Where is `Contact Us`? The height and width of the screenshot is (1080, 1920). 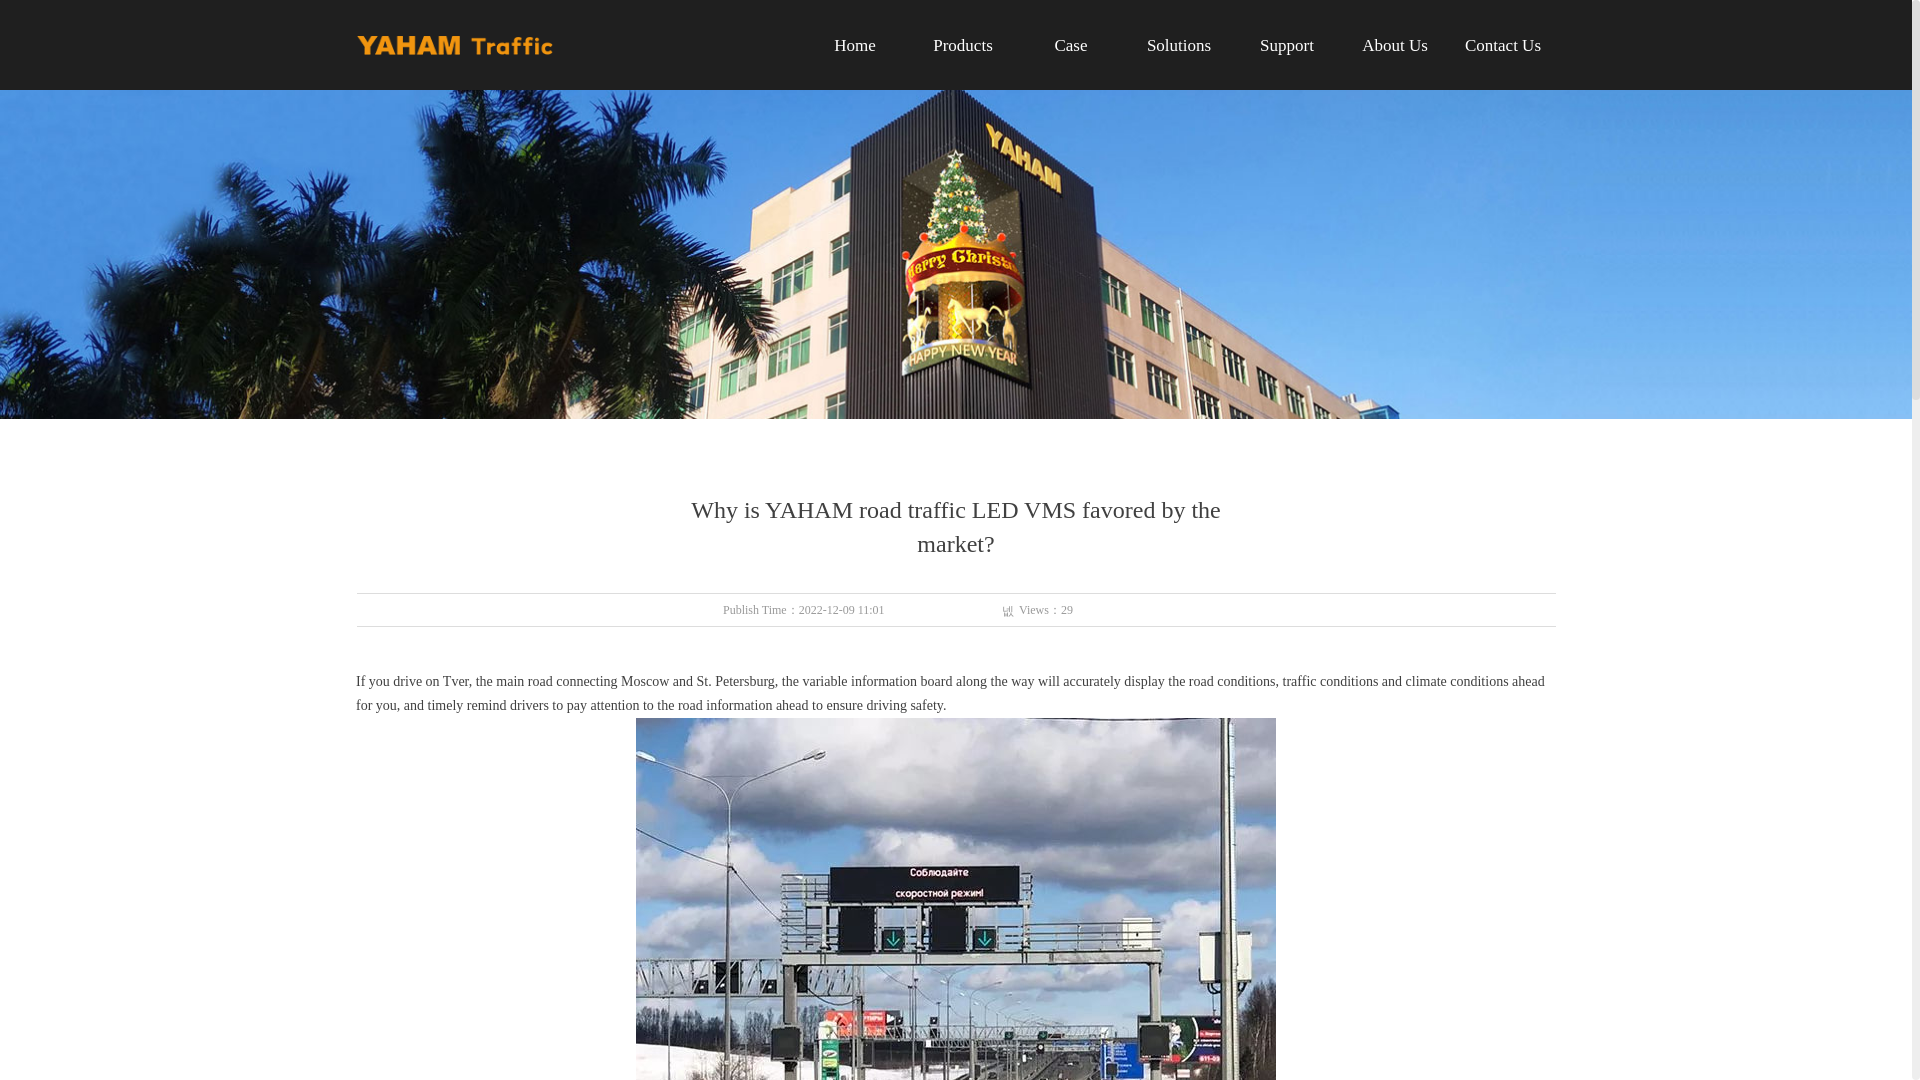 Contact Us is located at coordinates (1503, 46).